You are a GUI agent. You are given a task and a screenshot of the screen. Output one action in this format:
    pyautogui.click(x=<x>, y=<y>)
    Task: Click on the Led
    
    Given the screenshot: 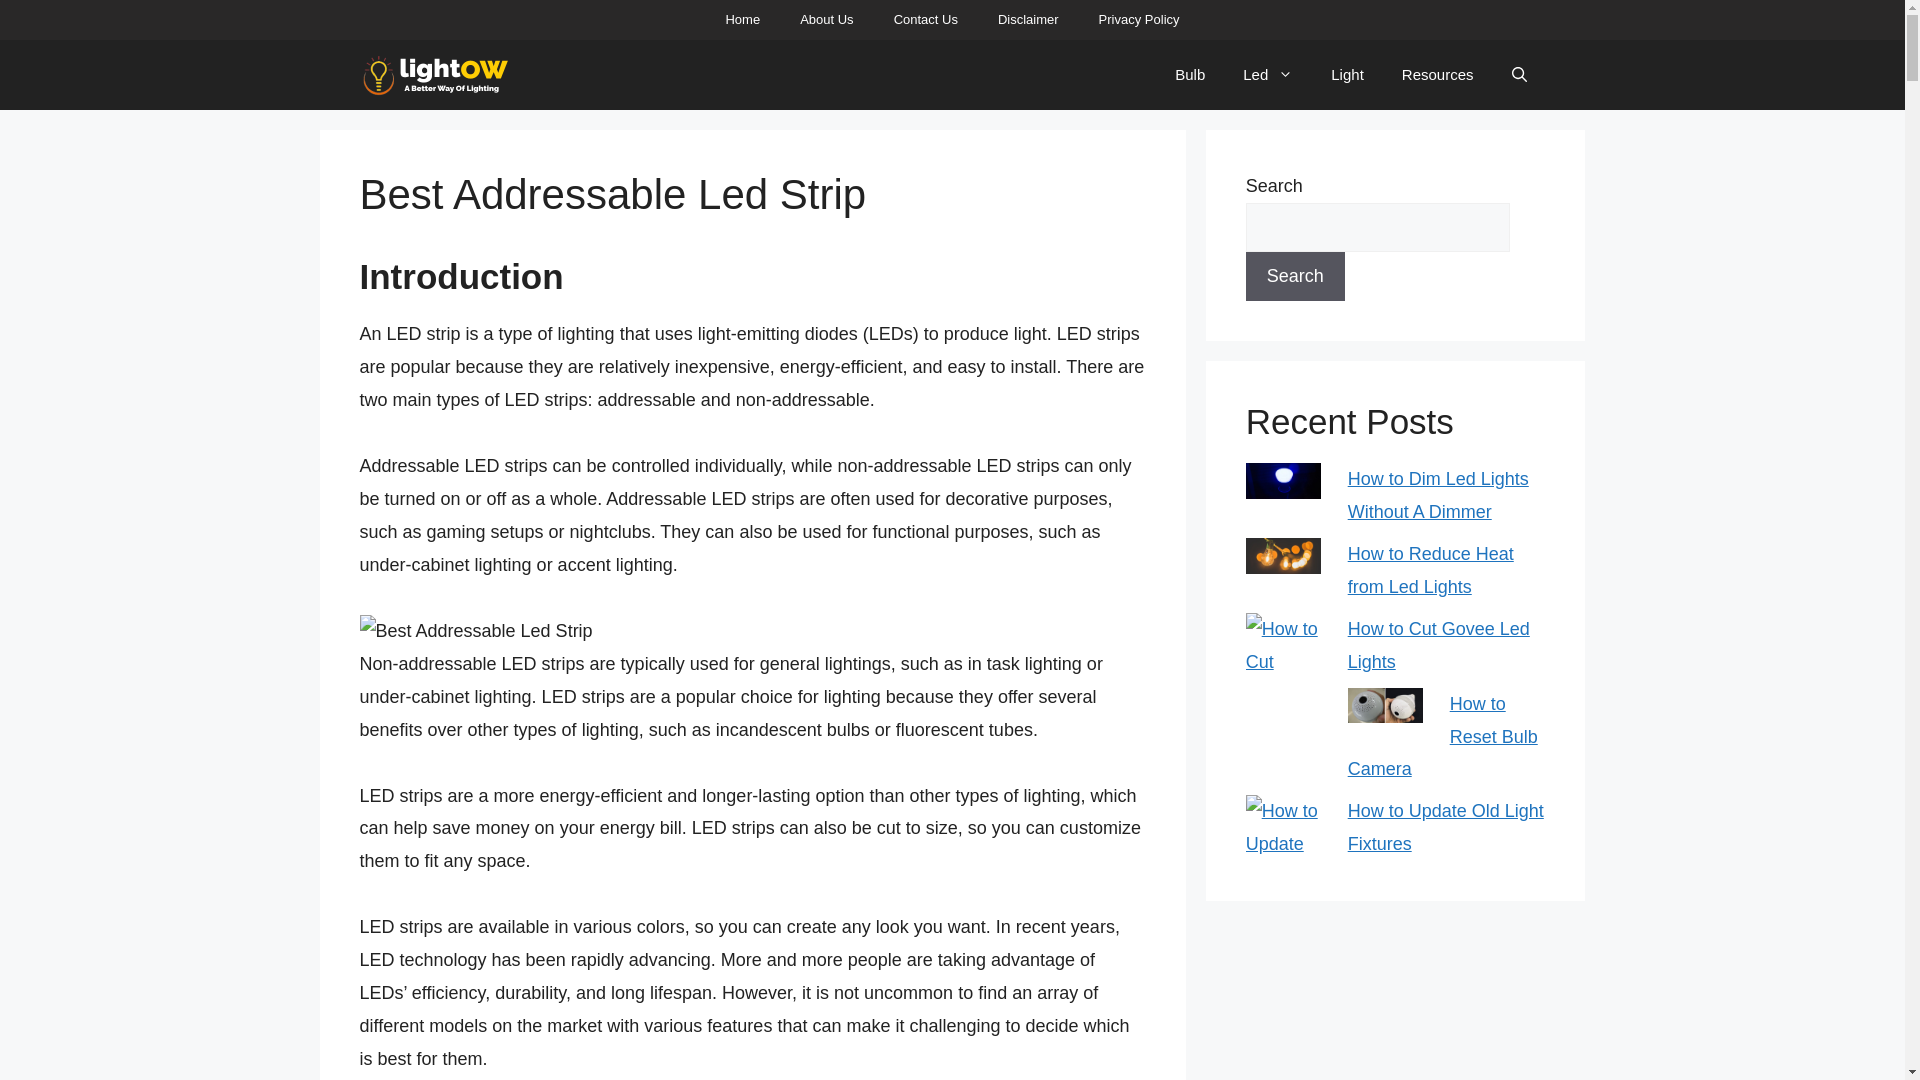 What is the action you would take?
    pyautogui.click(x=1268, y=74)
    